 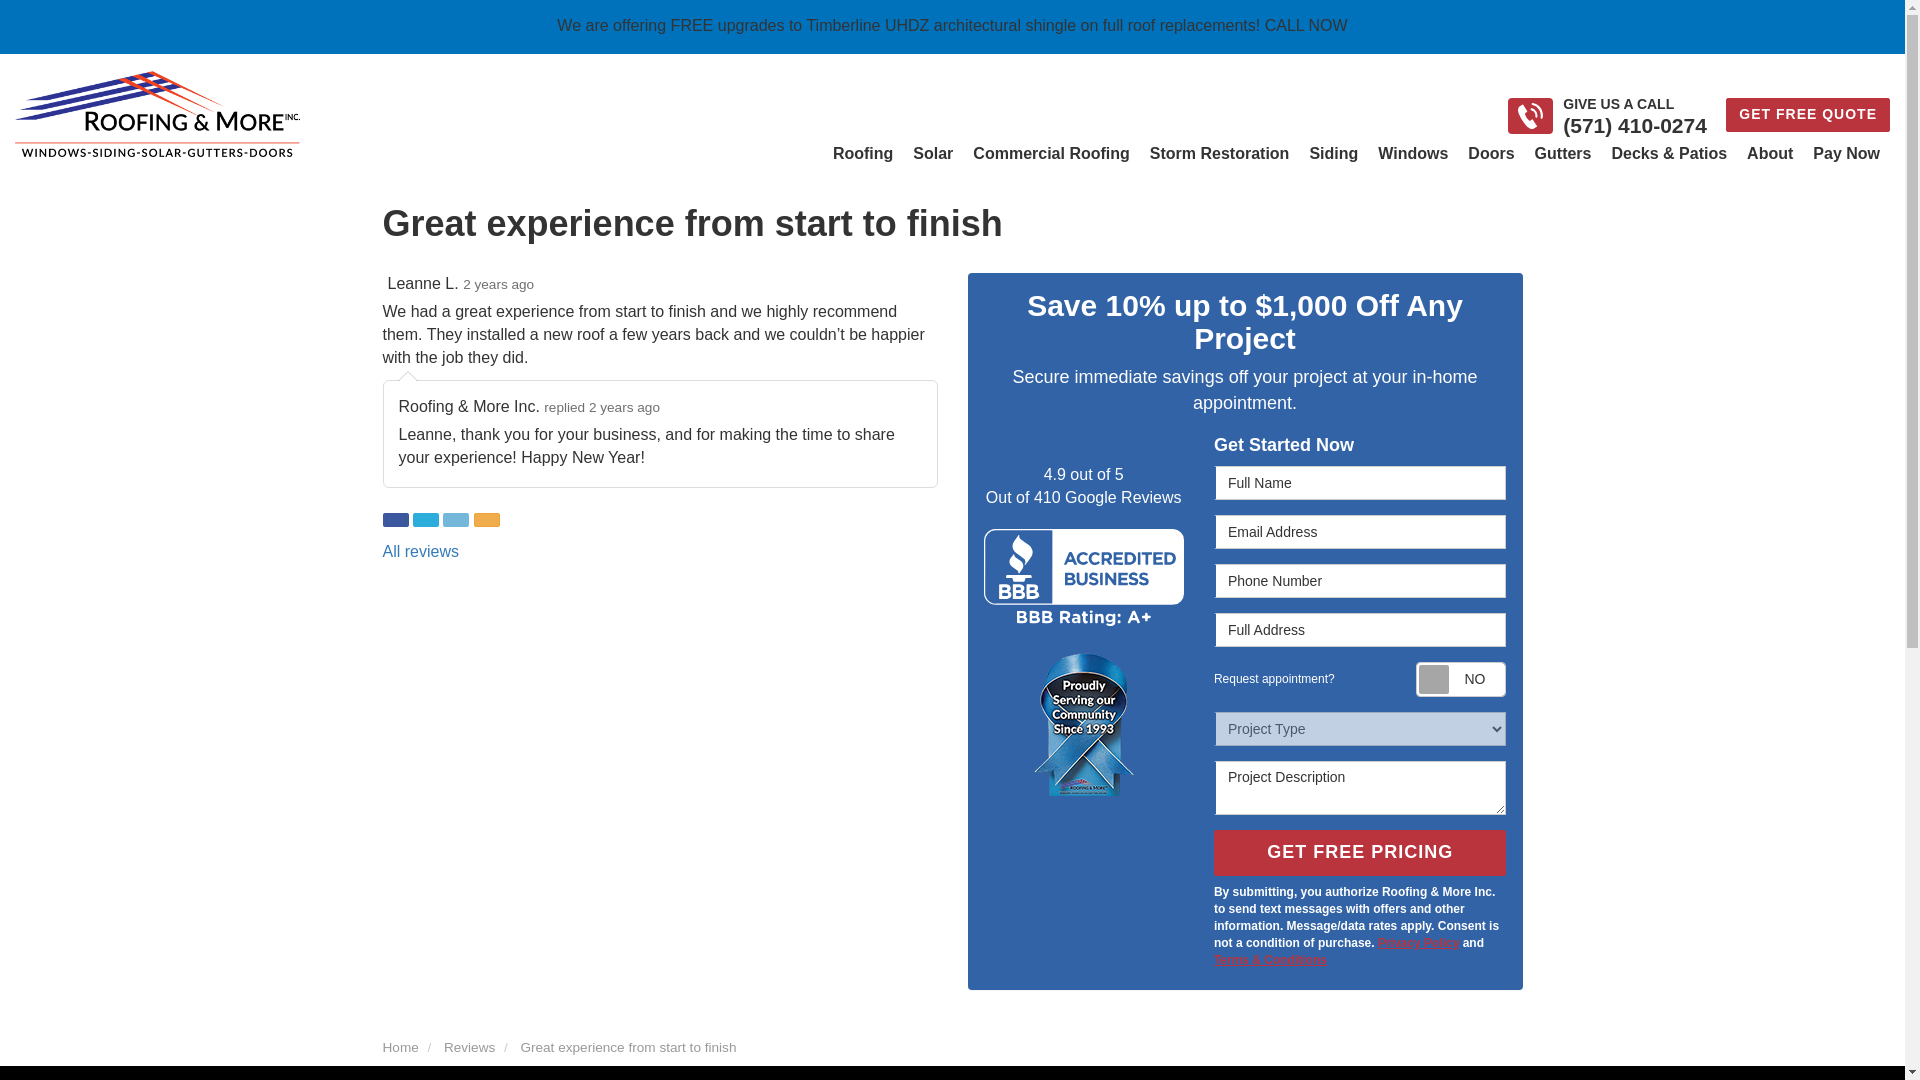 What do you see at coordinates (1490, 154) in the screenshot?
I see `Doors` at bounding box center [1490, 154].